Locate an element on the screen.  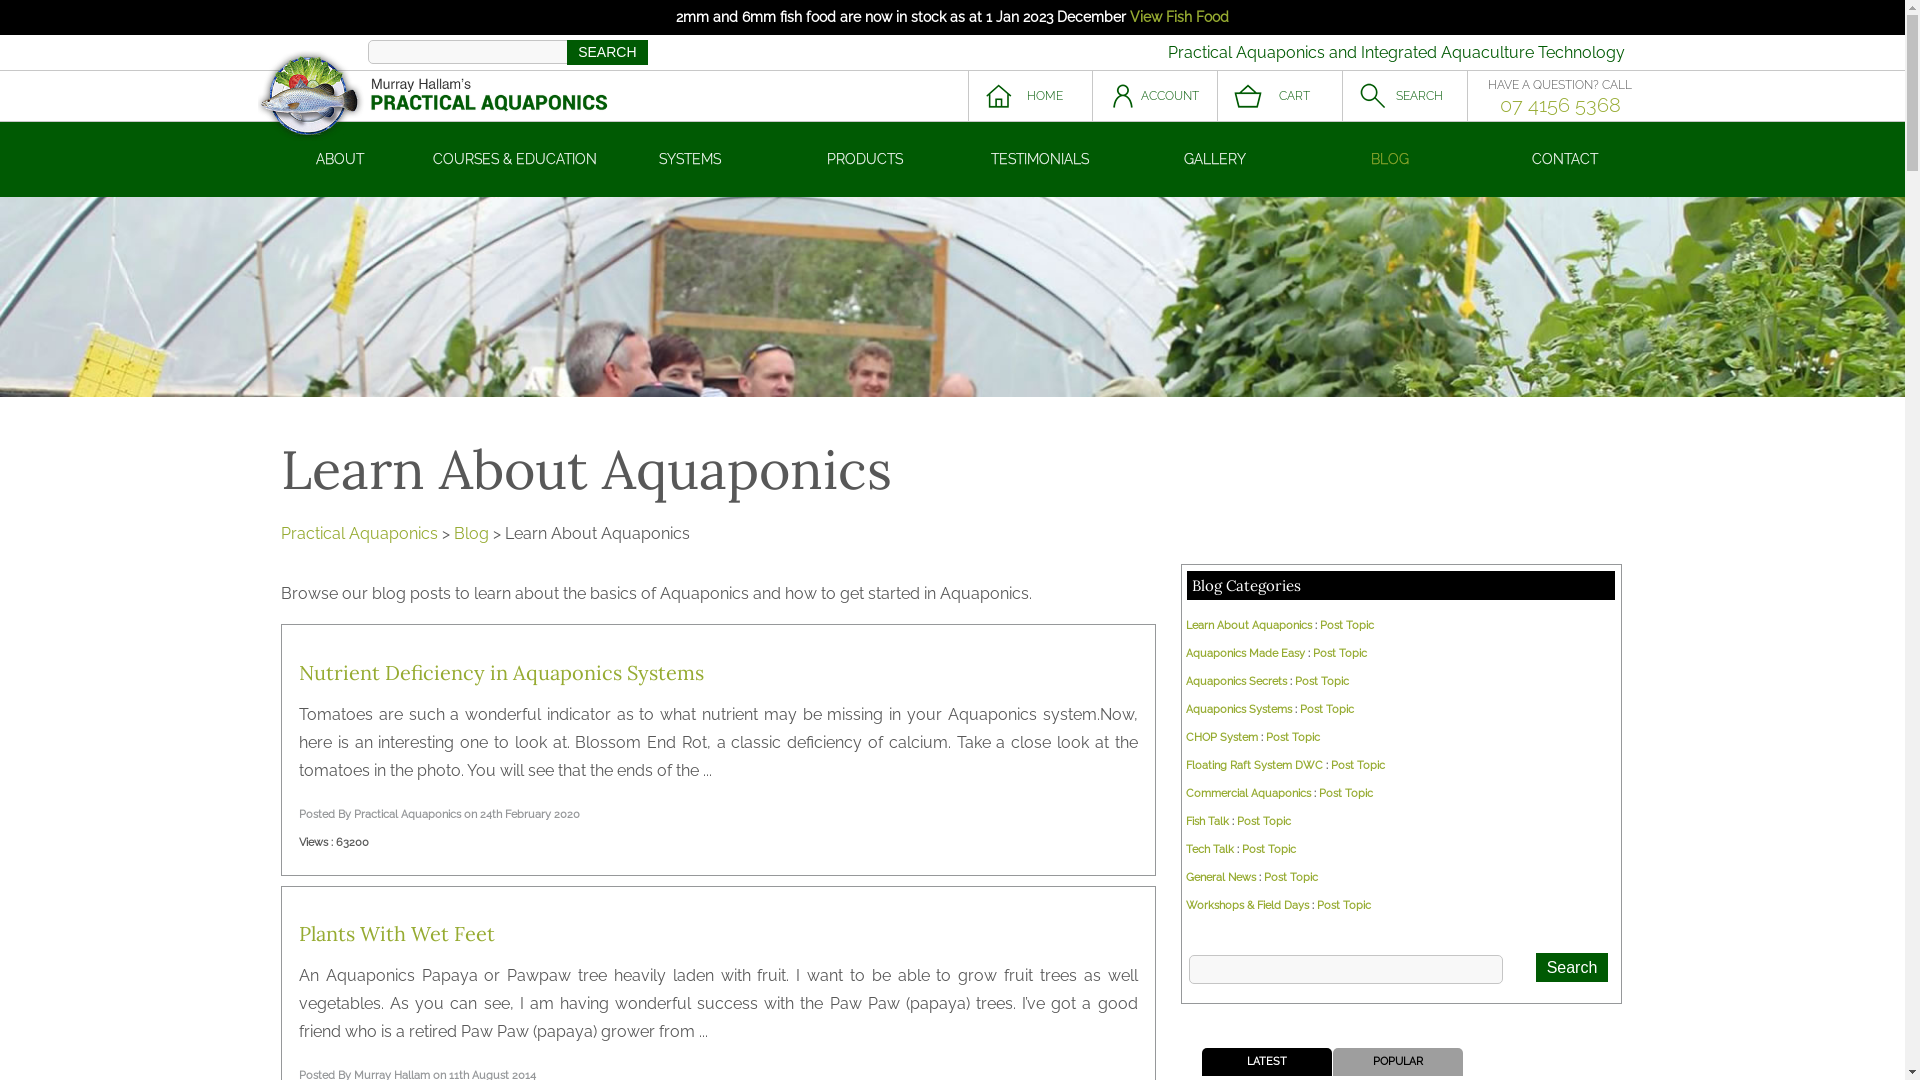
Post Topic is located at coordinates (1344, 906).